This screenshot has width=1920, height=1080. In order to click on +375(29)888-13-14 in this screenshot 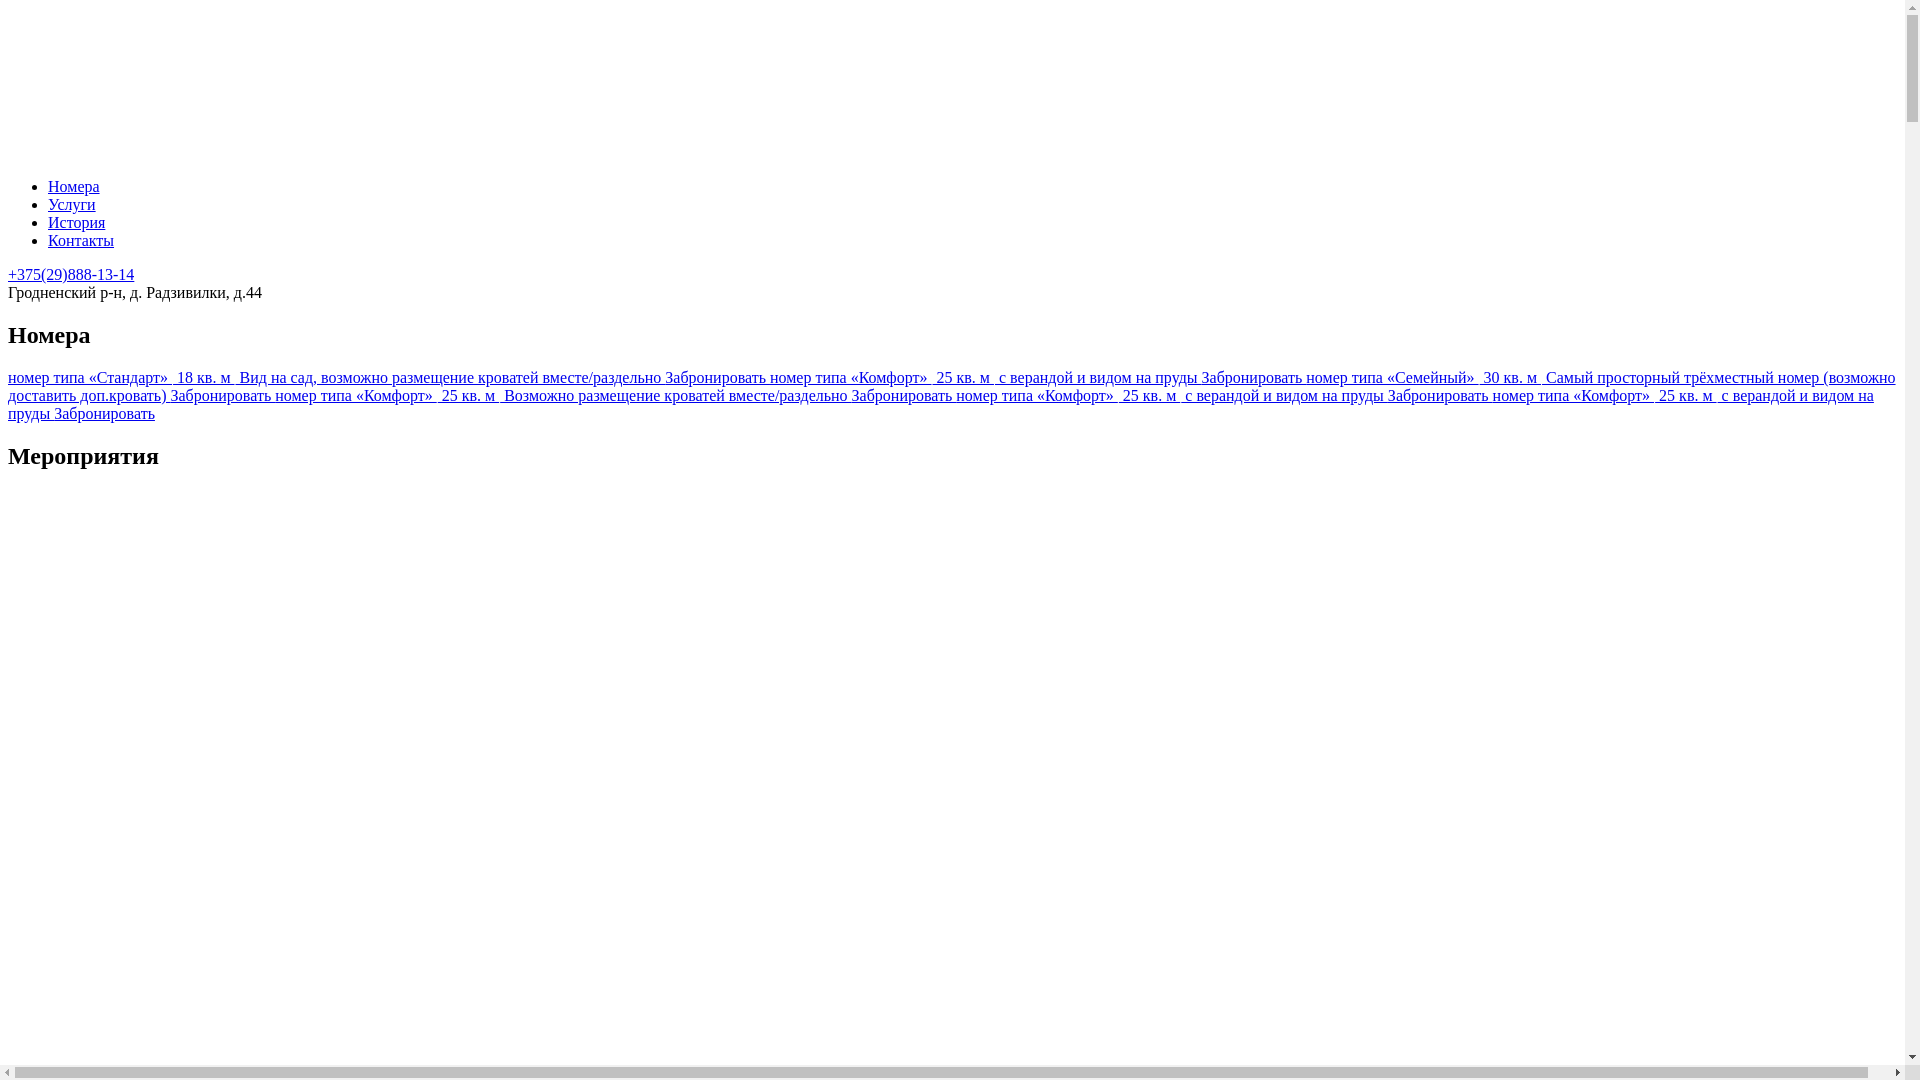, I will do `click(71, 274)`.